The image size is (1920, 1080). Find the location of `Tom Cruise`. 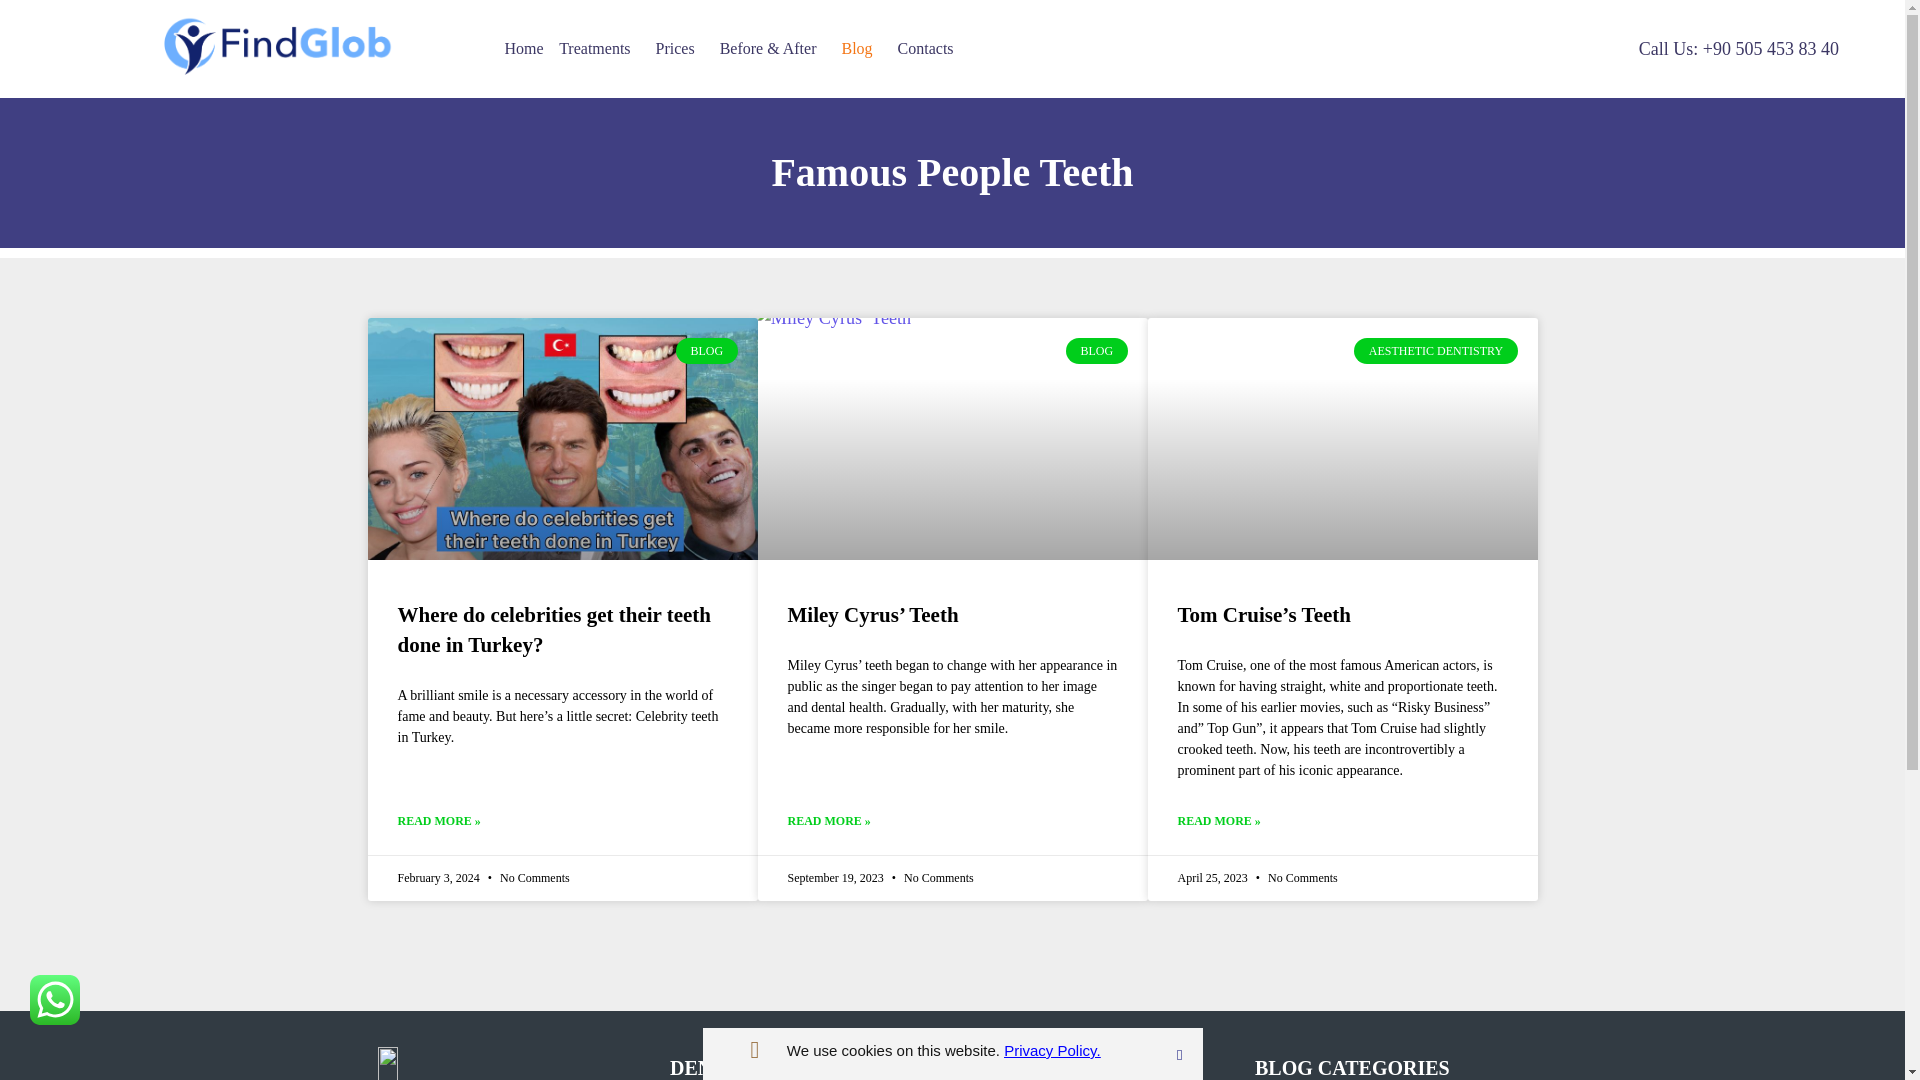

Tom Cruise is located at coordinates (1339, 436).